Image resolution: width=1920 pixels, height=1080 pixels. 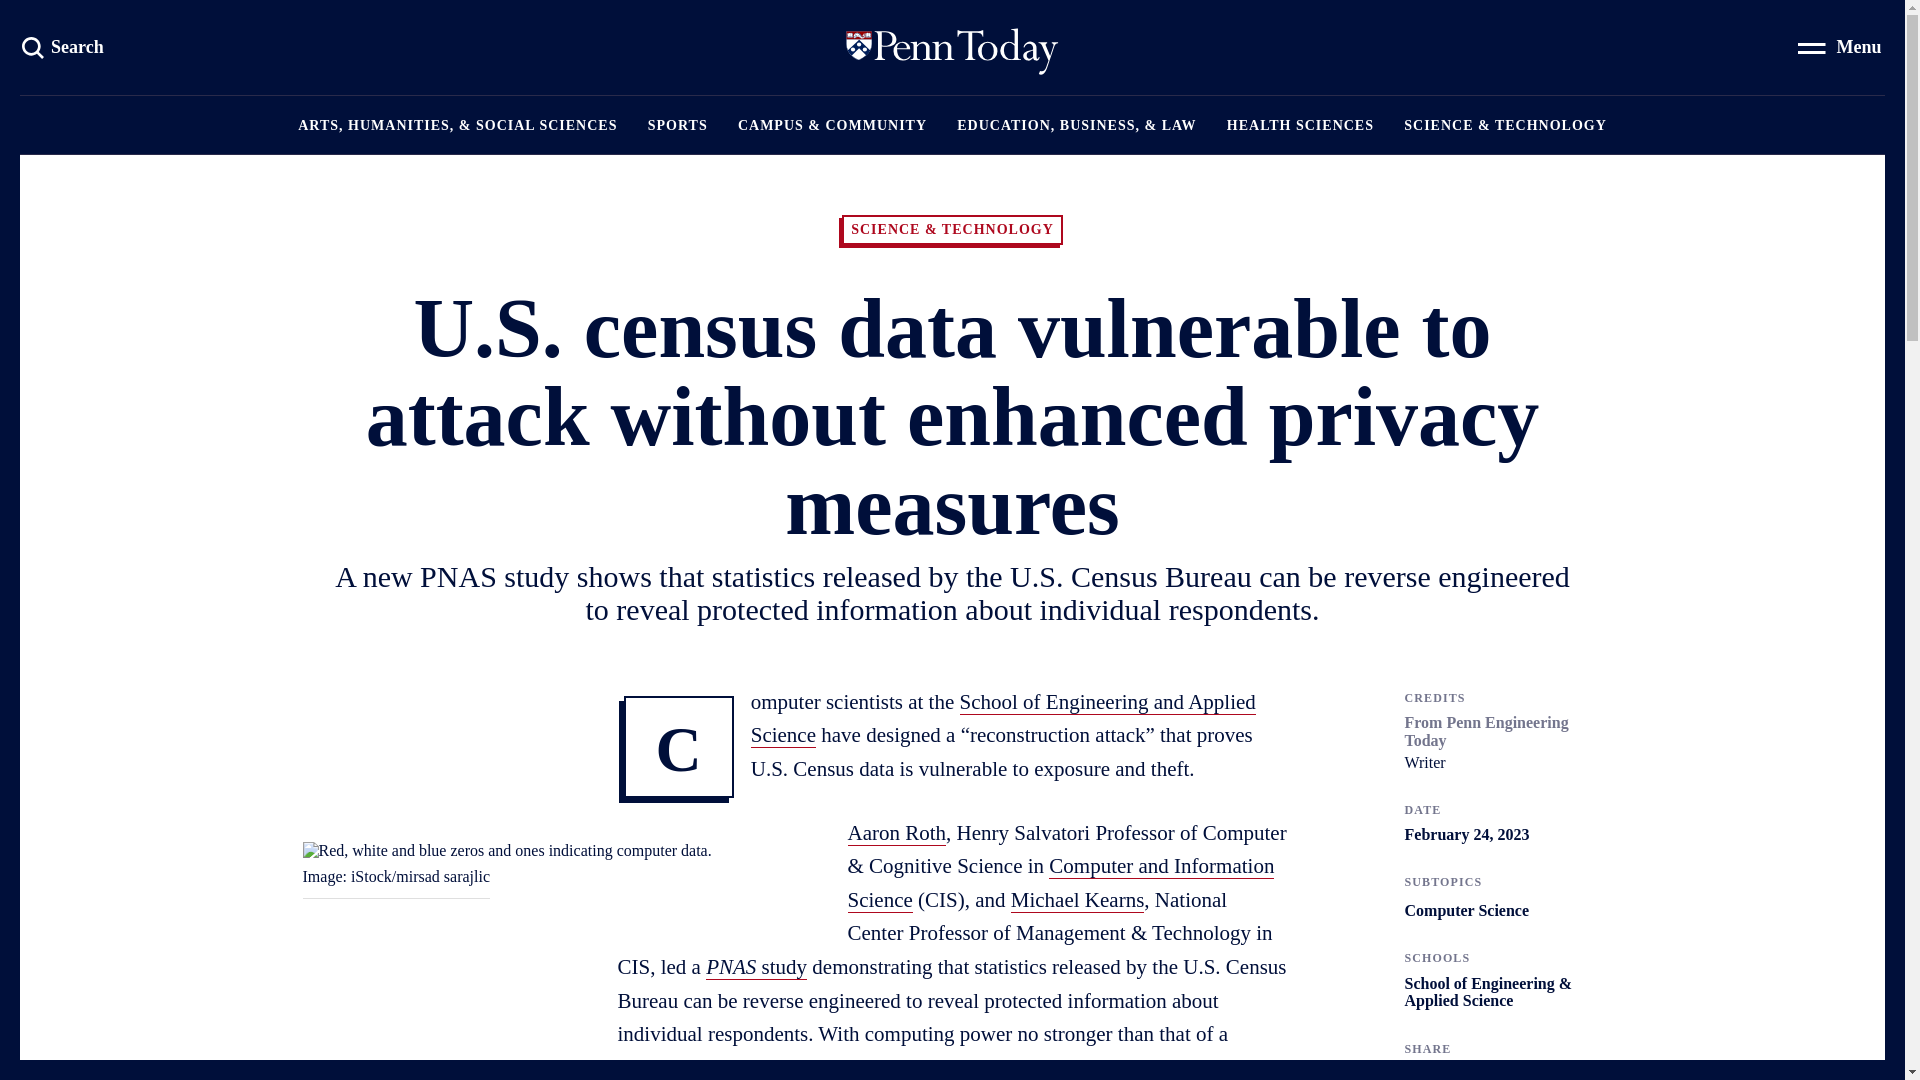 I want to click on HEALTH SCIENCES, so click(x=1300, y=125).